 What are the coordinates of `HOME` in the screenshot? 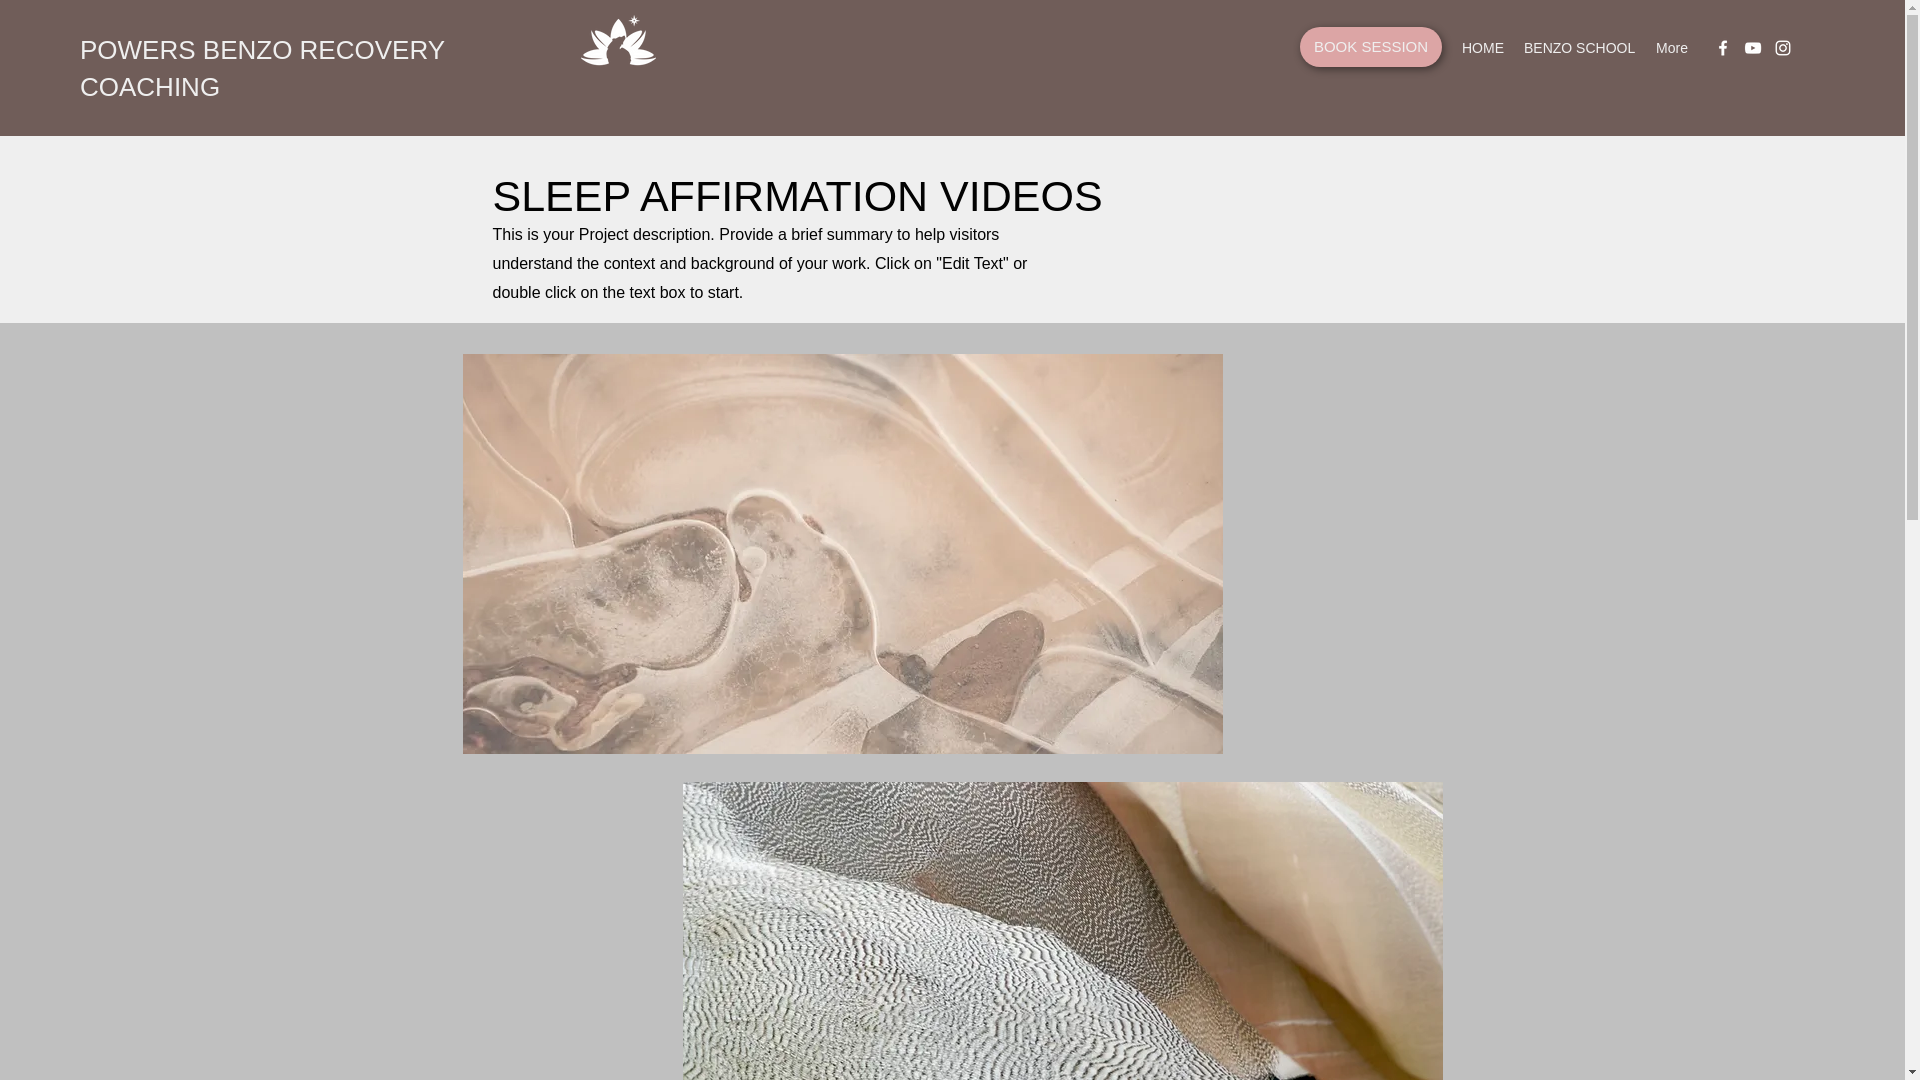 It's located at (1482, 48).